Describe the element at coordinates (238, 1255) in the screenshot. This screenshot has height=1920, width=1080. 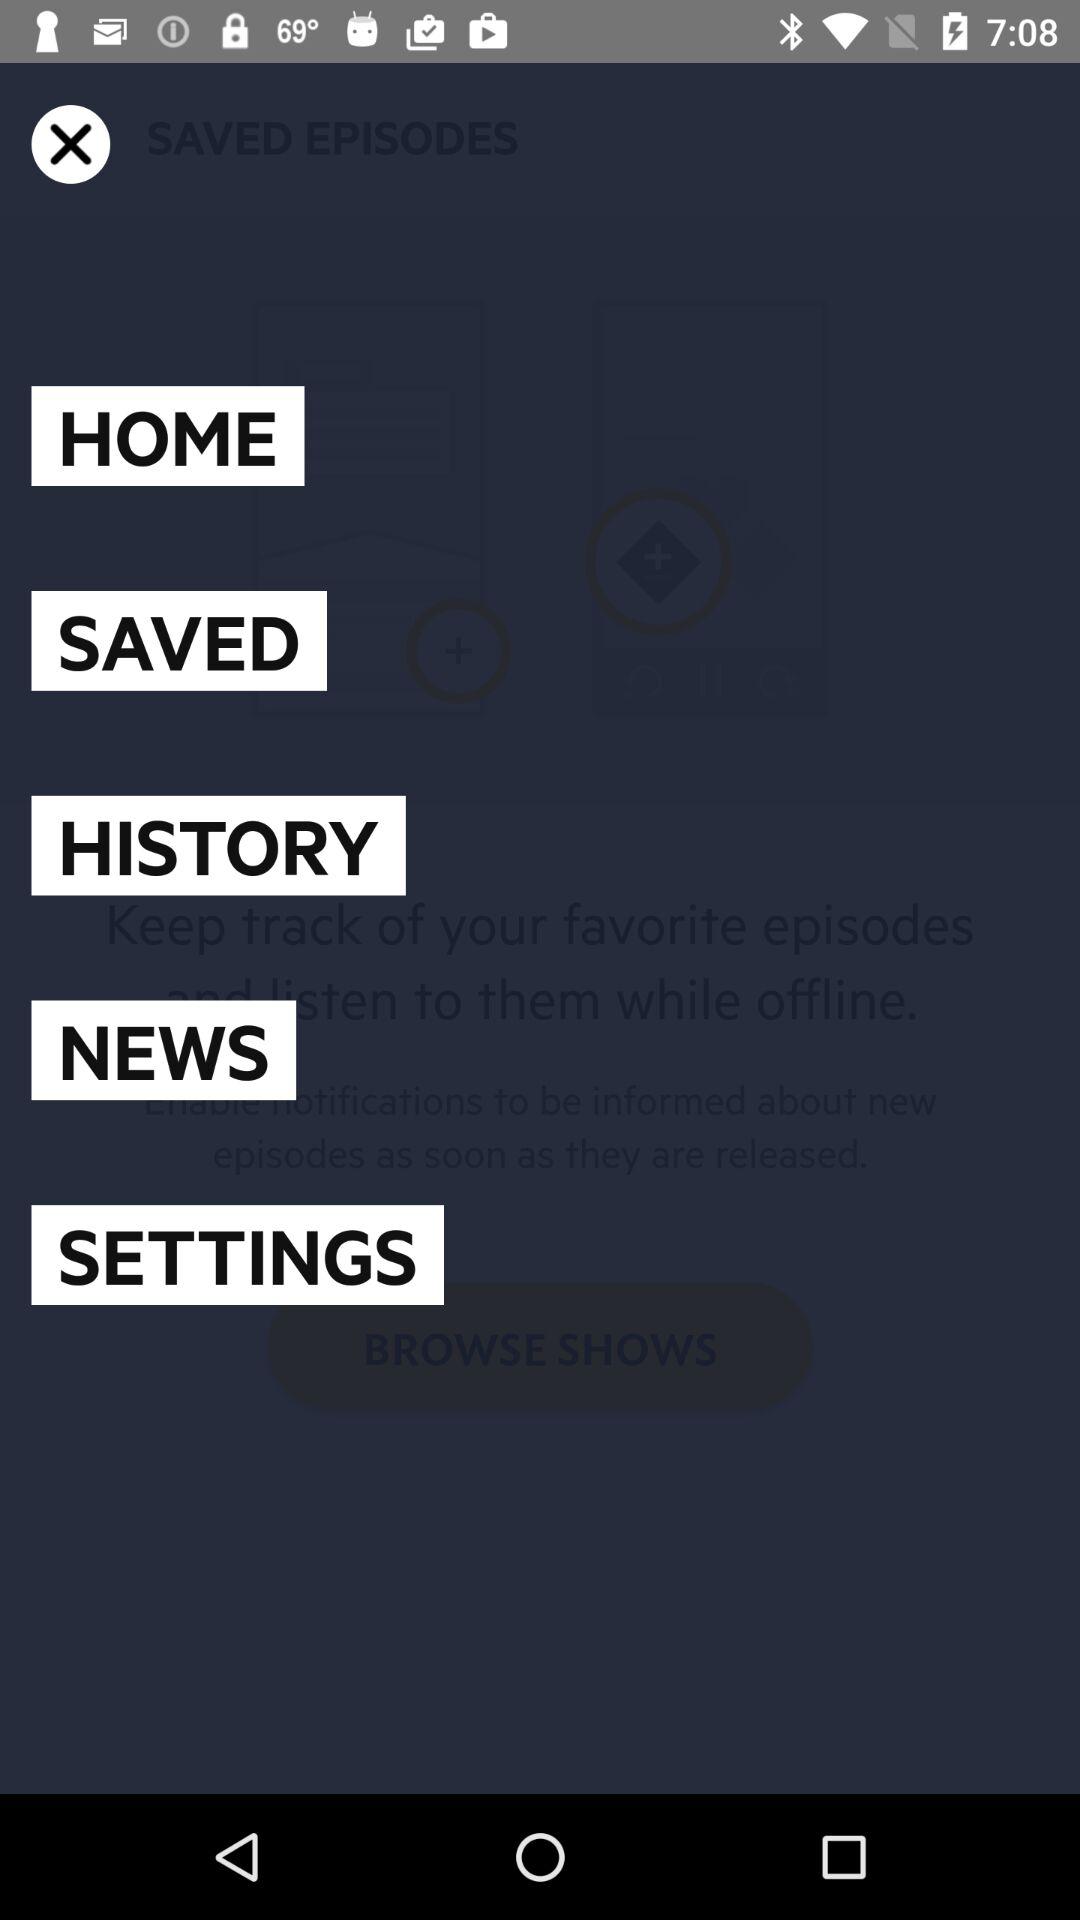
I see `flip to the settings icon` at that location.